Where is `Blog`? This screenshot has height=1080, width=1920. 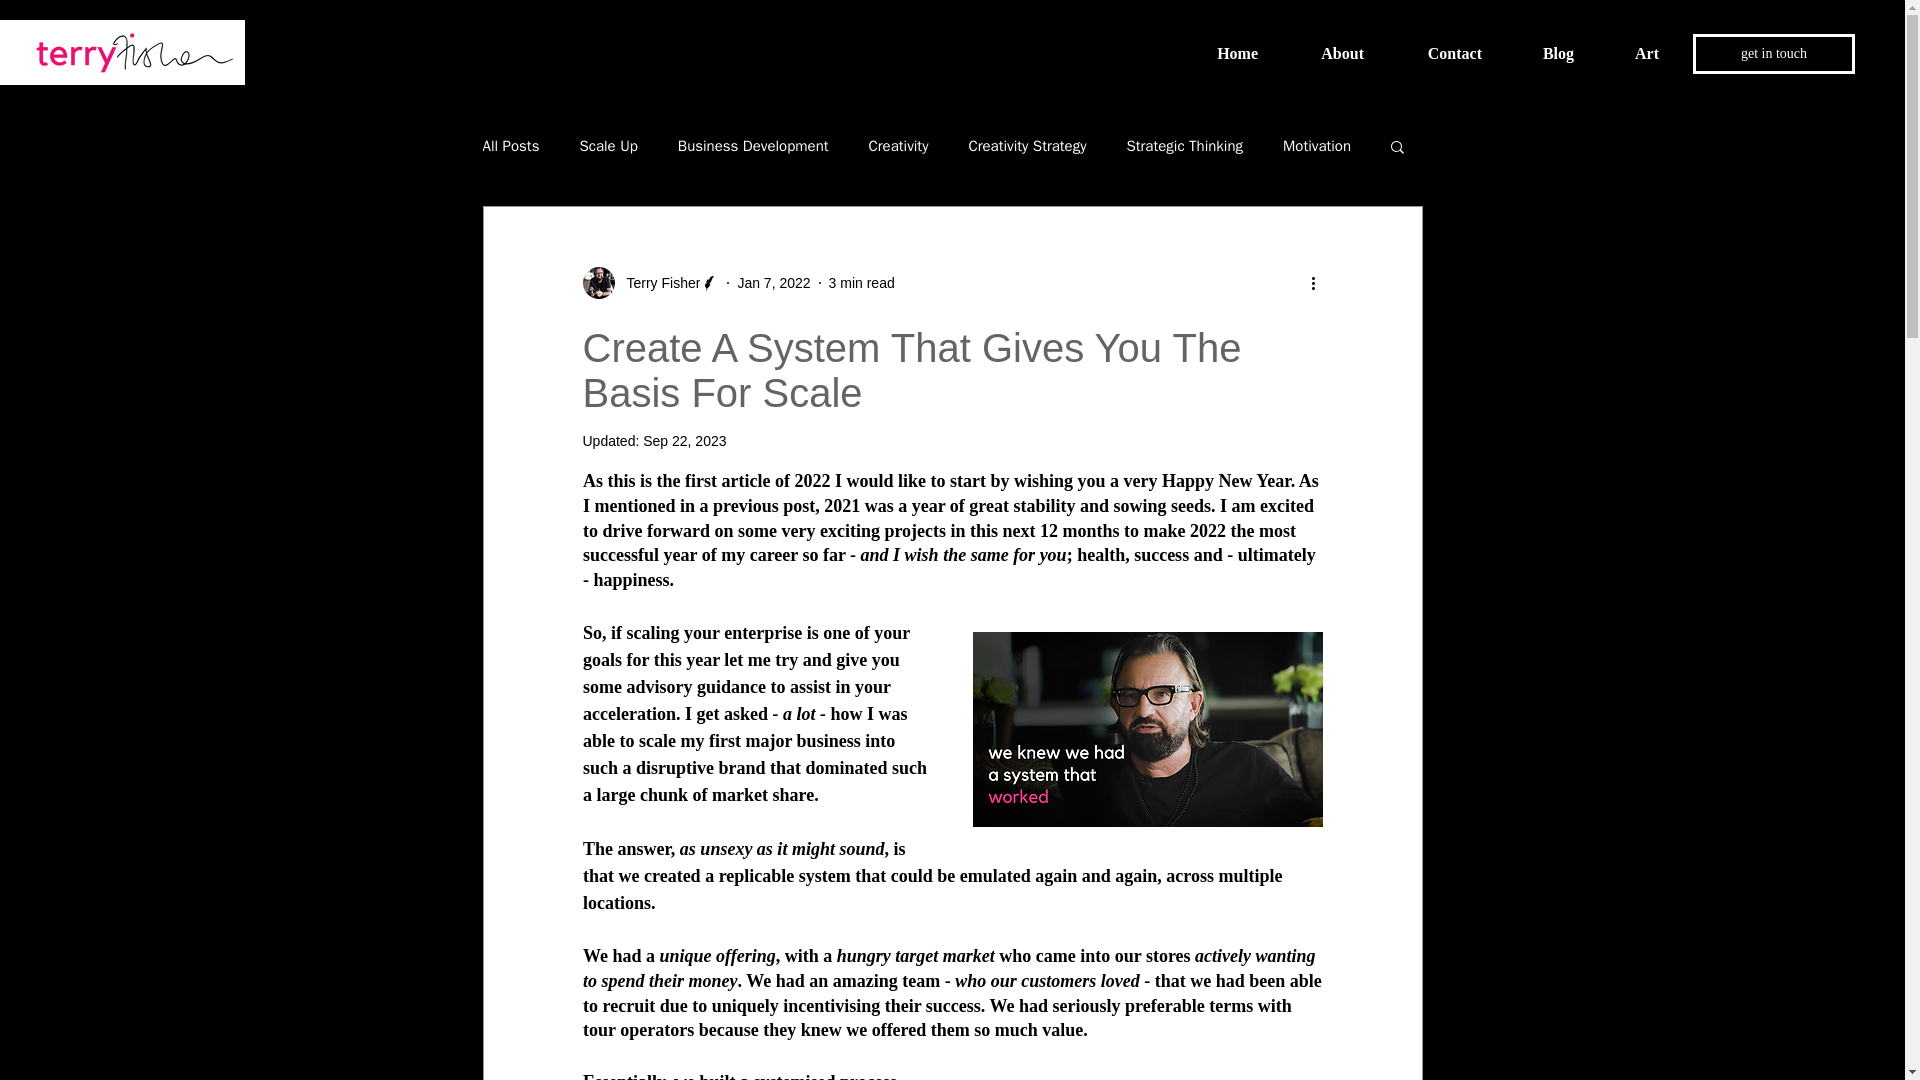 Blog is located at coordinates (1543, 54).